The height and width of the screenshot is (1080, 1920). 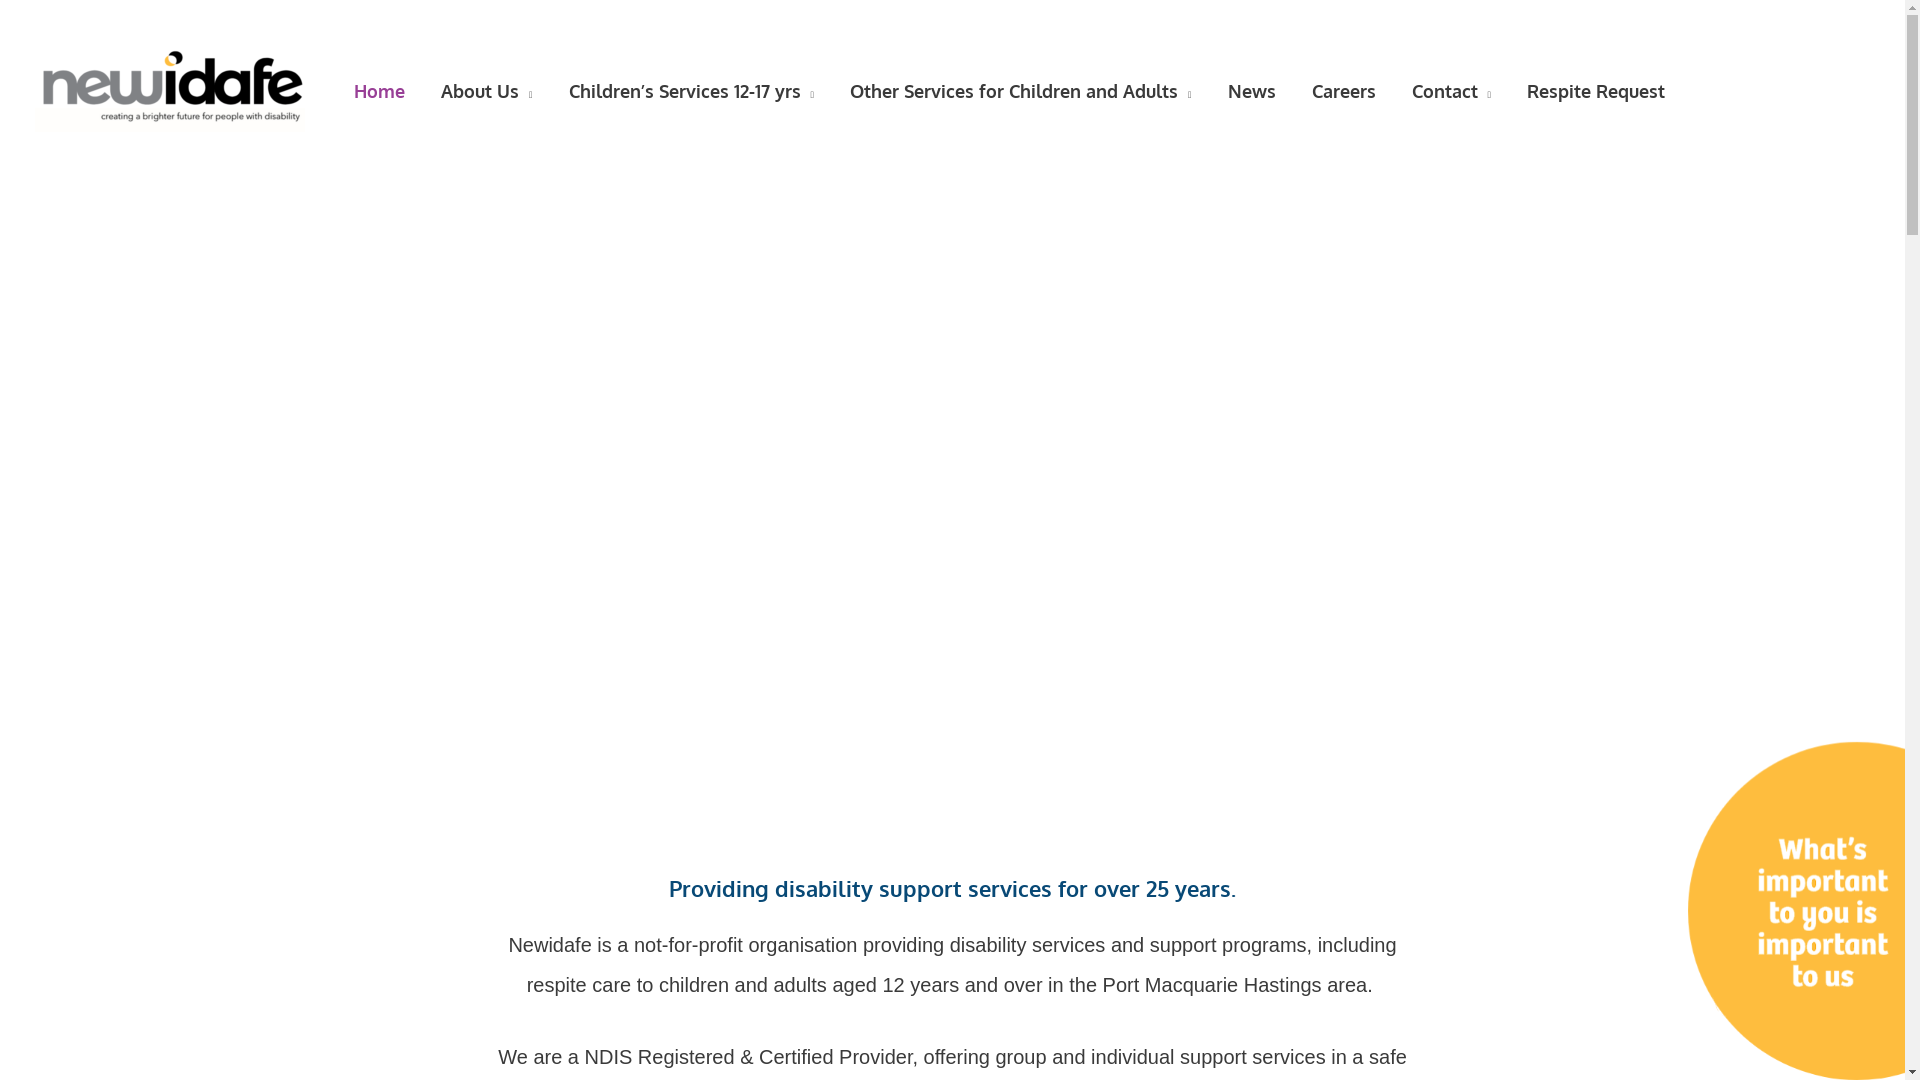 What do you see at coordinates (1021, 91) in the screenshot?
I see `Other Services for Children and Adults` at bounding box center [1021, 91].